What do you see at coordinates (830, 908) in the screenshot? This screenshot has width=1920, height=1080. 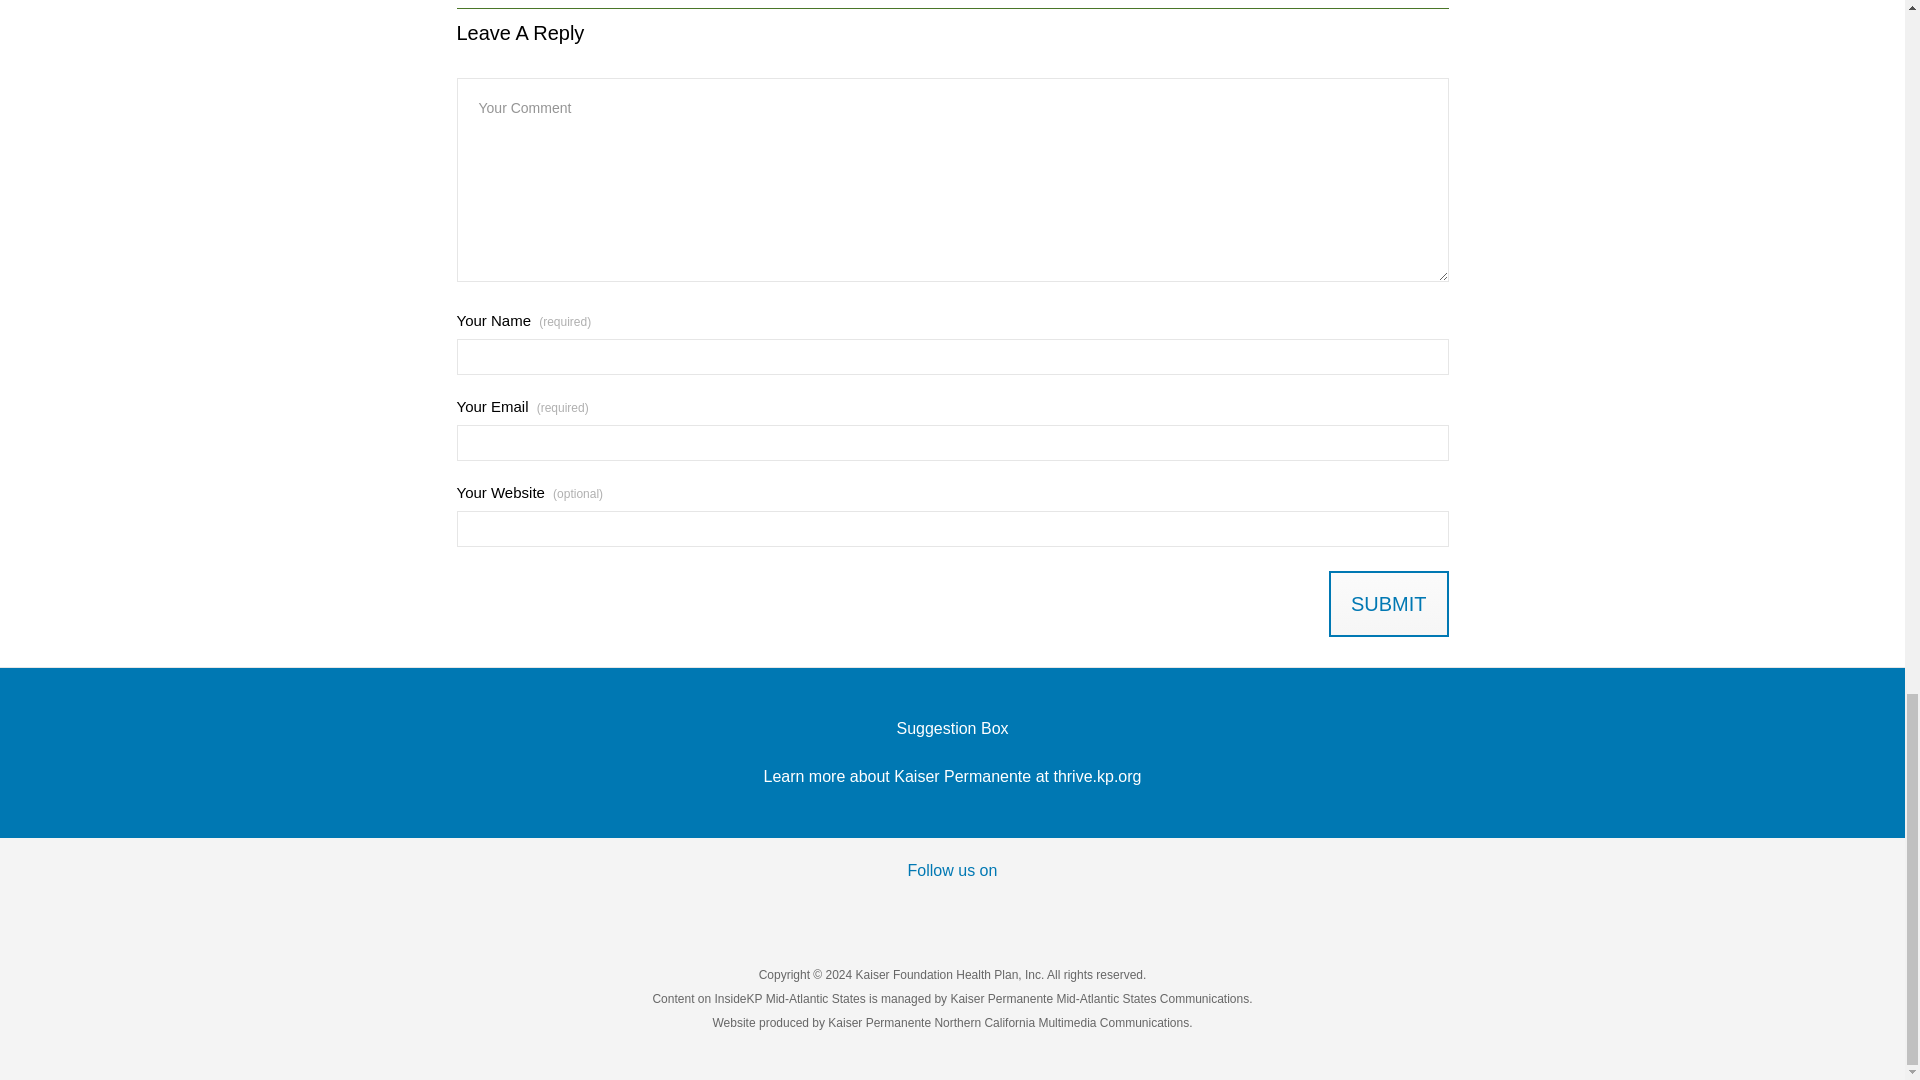 I see `Facebook` at bounding box center [830, 908].